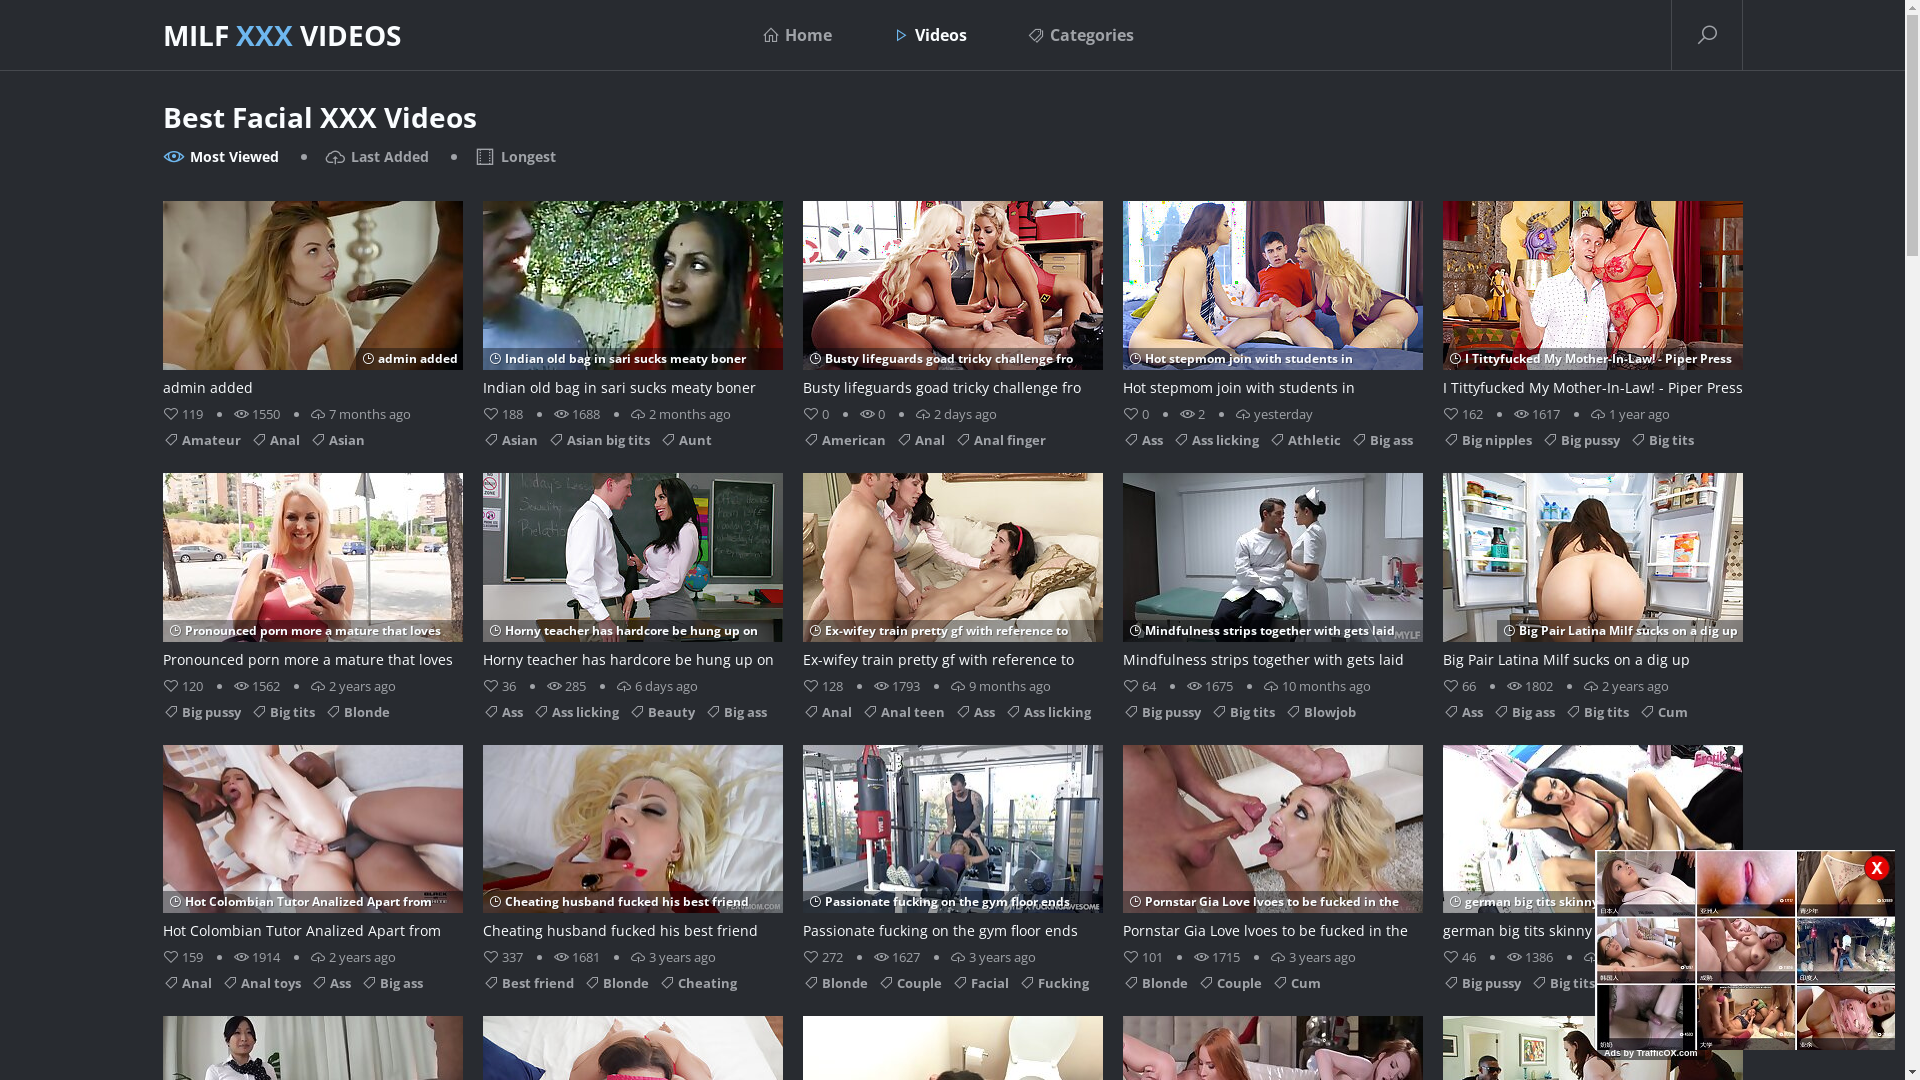  What do you see at coordinates (376, 157) in the screenshot?
I see `Last Added` at bounding box center [376, 157].